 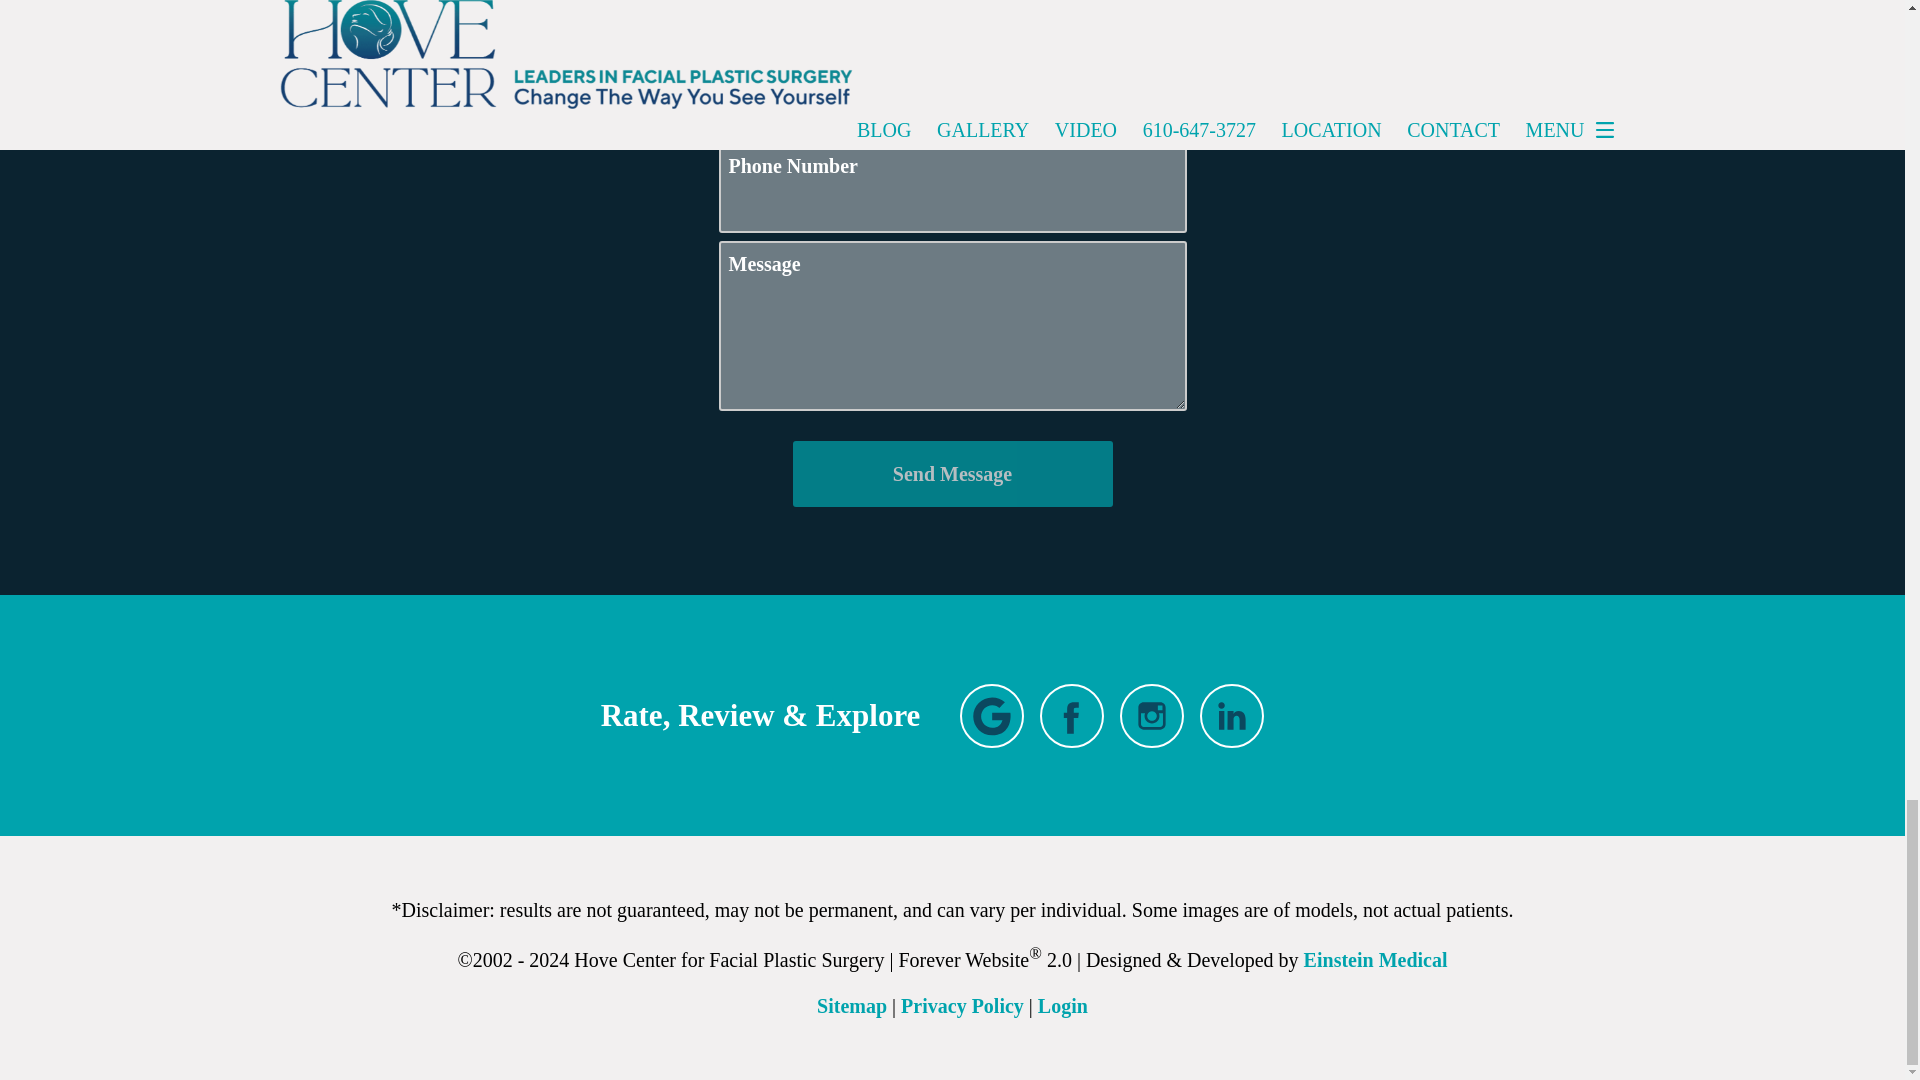 What do you see at coordinates (962, 1006) in the screenshot?
I see `Privacy Policy` at bounding box center [962, 1006].